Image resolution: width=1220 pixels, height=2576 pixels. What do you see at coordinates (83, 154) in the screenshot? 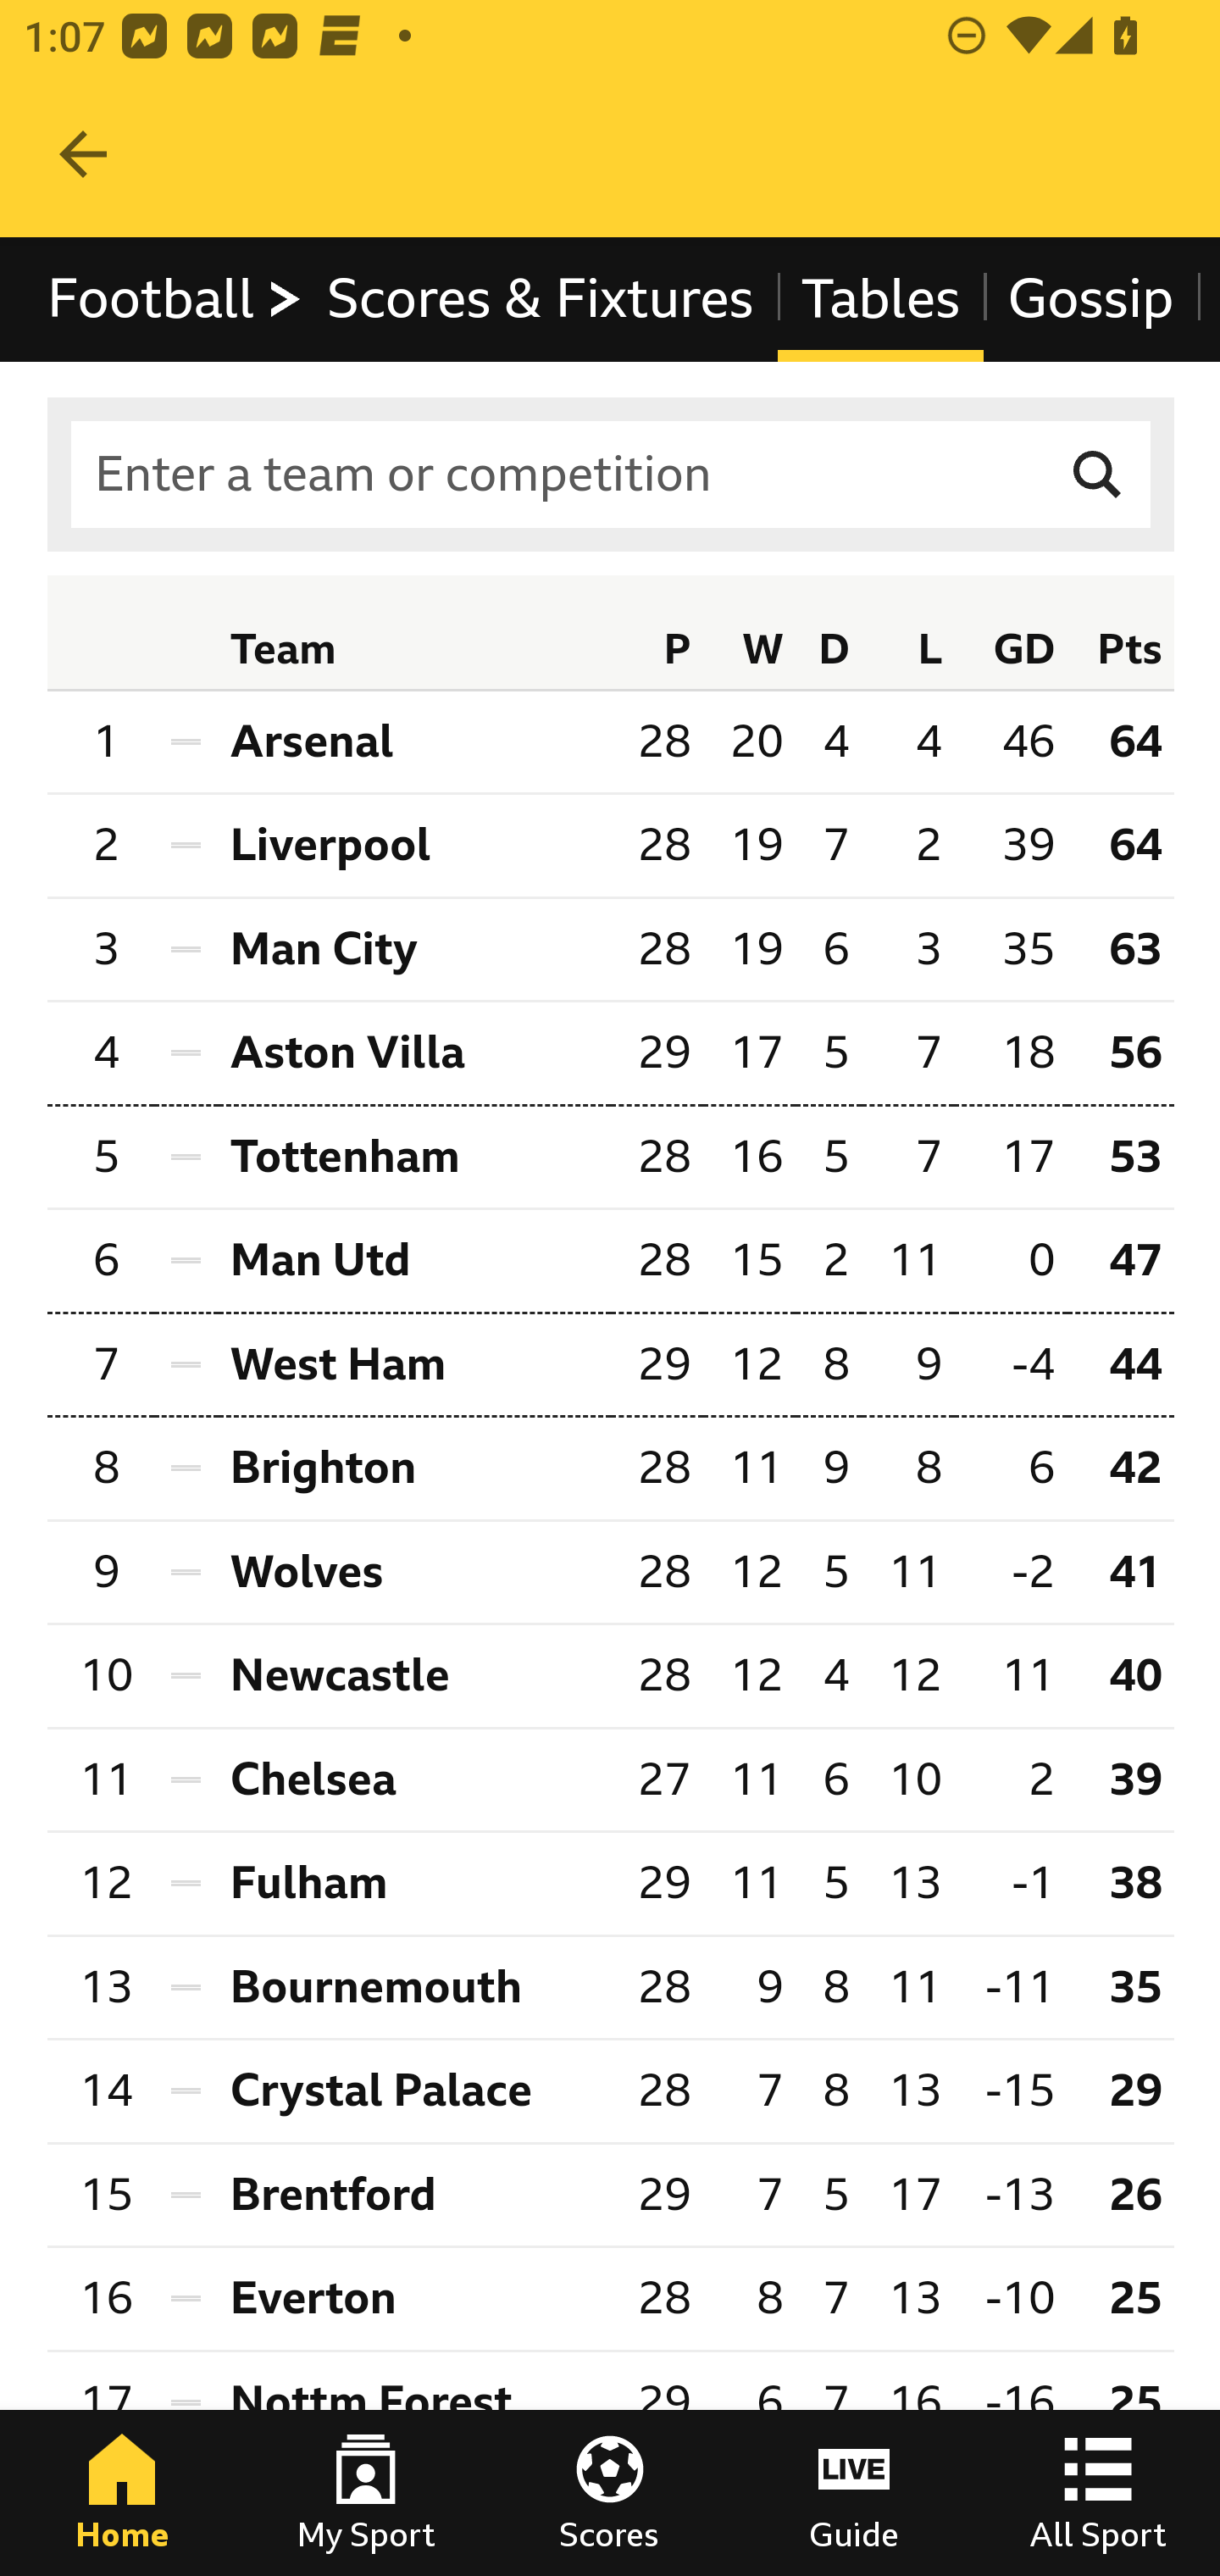
I see `Navigate up` at bounding box center [83, 154].